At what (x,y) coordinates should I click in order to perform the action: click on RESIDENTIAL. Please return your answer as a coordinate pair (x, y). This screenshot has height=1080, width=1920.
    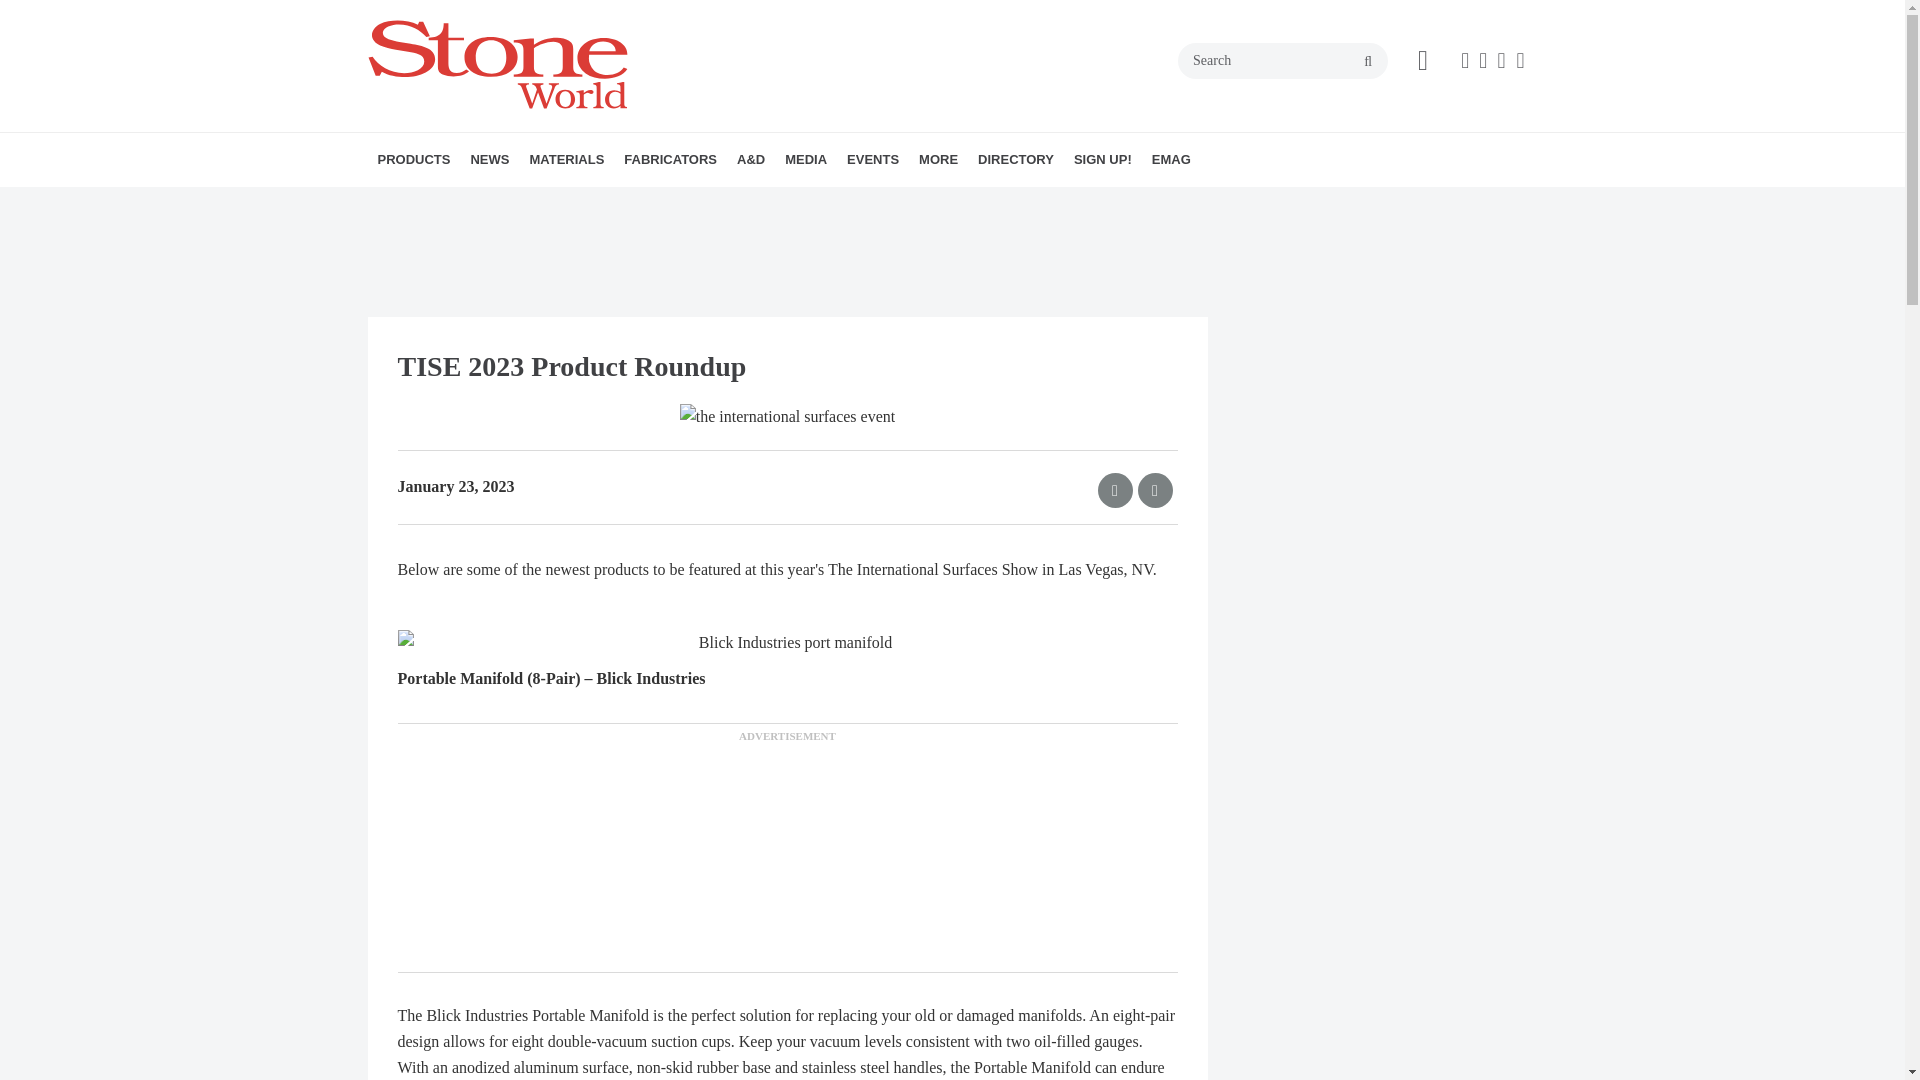
    Looking at the image, I should click on (896, 203).